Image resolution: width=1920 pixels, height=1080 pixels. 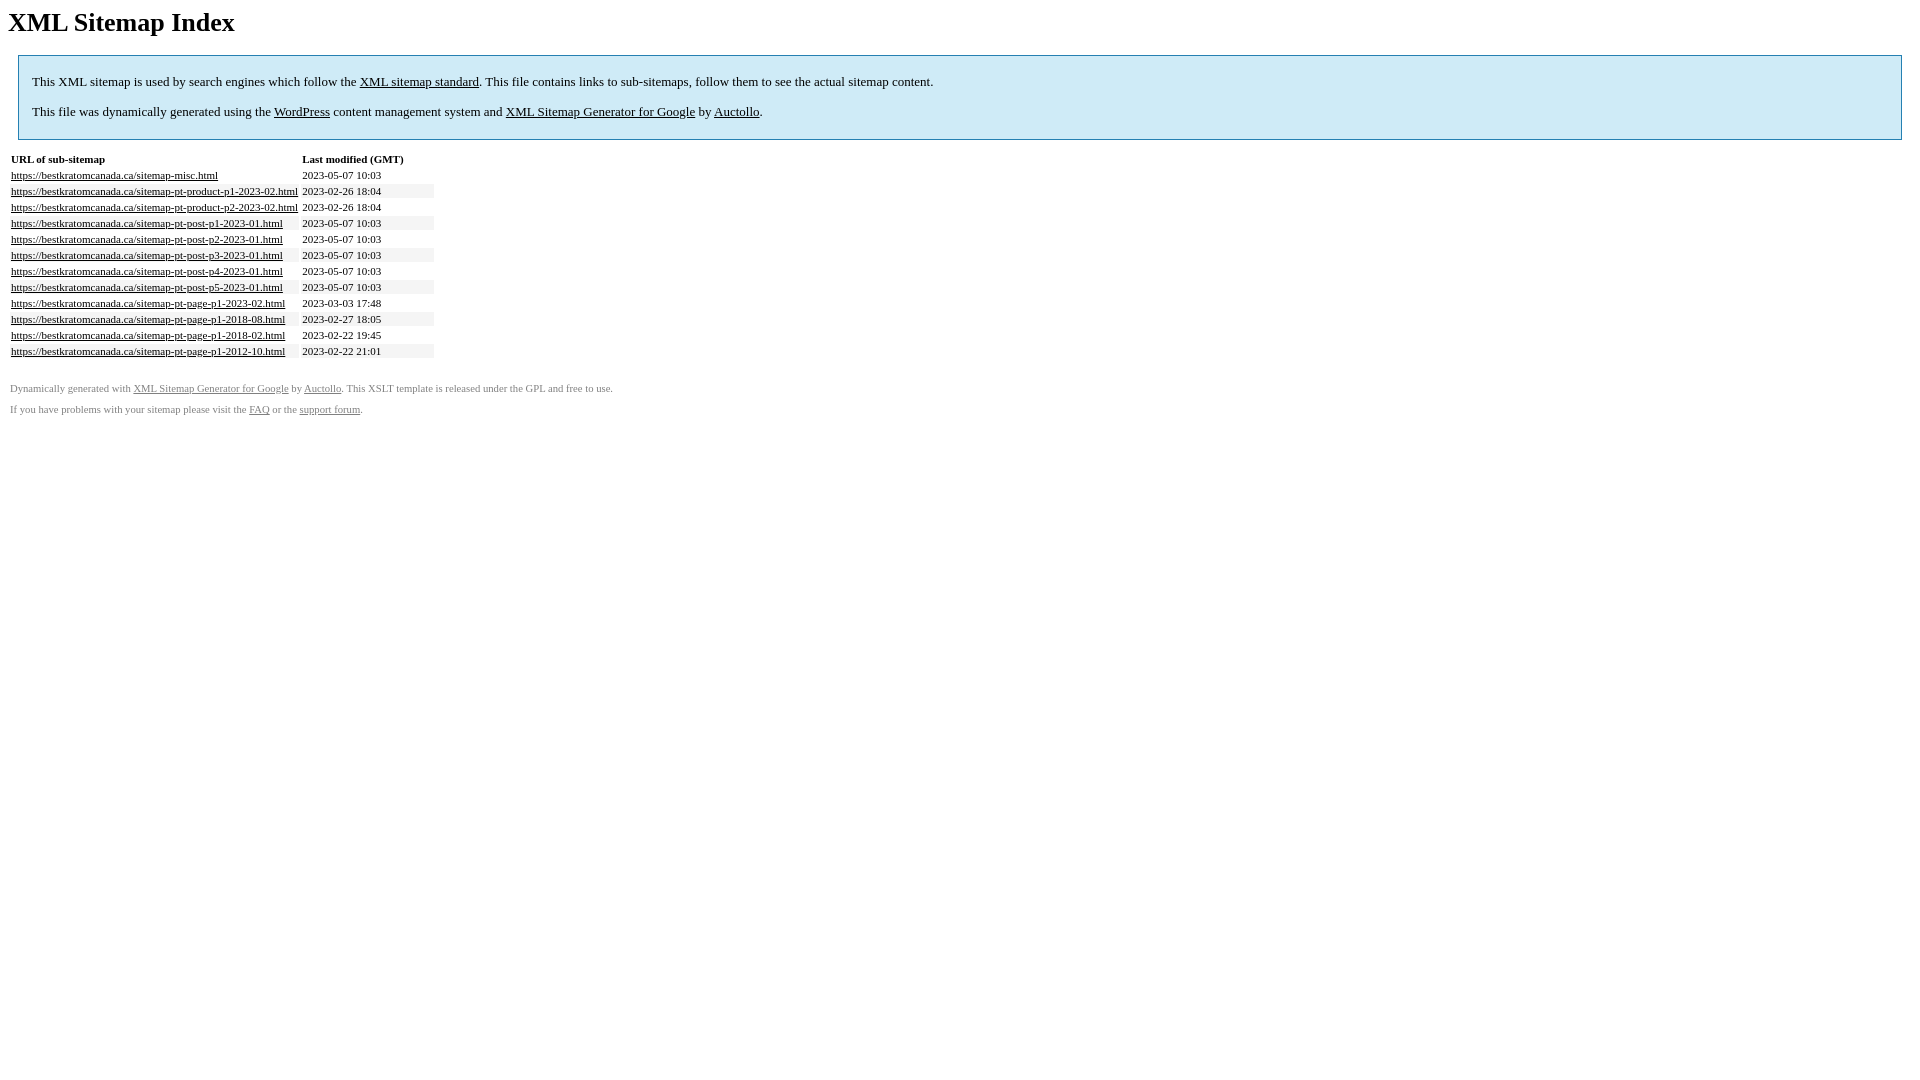 I want to click on XML sitemap standard, so click(x=420, y=82).